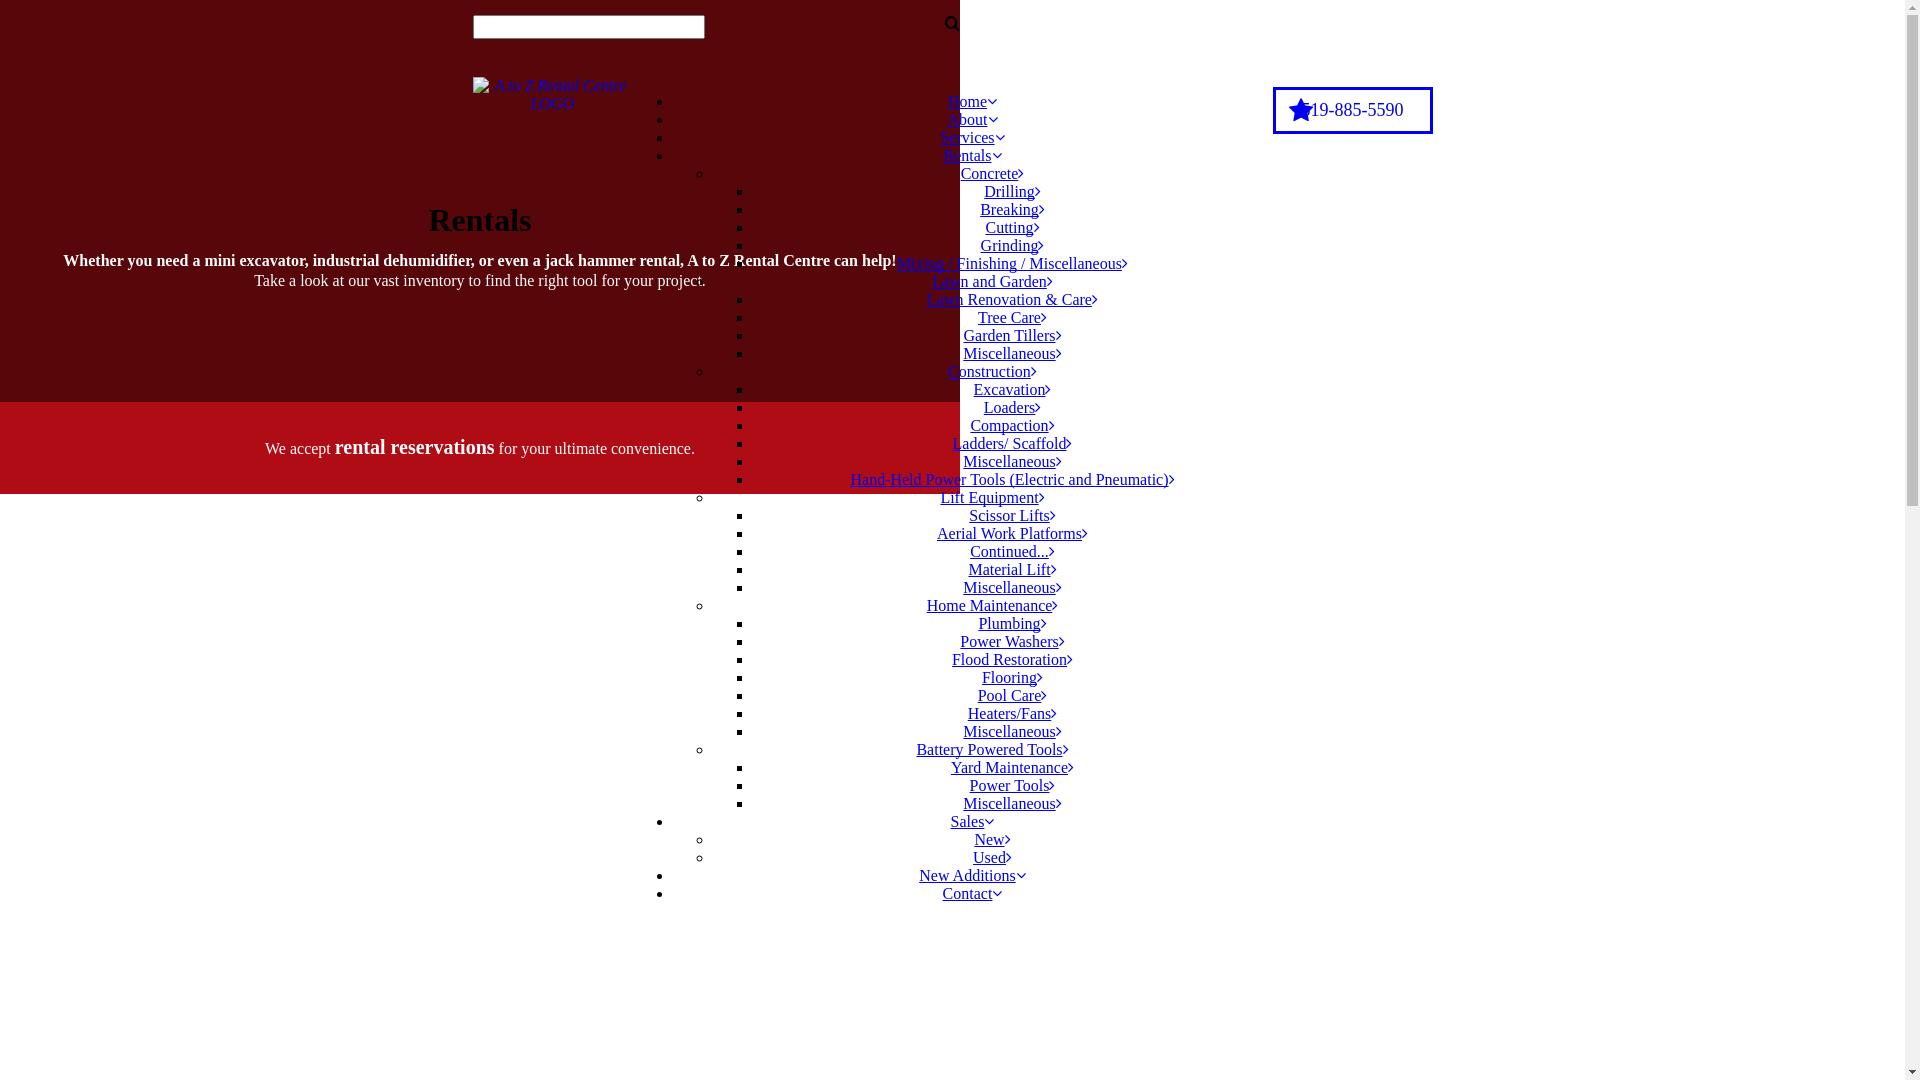 Image resolution: width=1920 pixels, height=1080 pixels. Describe the element at coordinates (992, 750) in the screenshot. I see `Battery Powered Tools` at that location.